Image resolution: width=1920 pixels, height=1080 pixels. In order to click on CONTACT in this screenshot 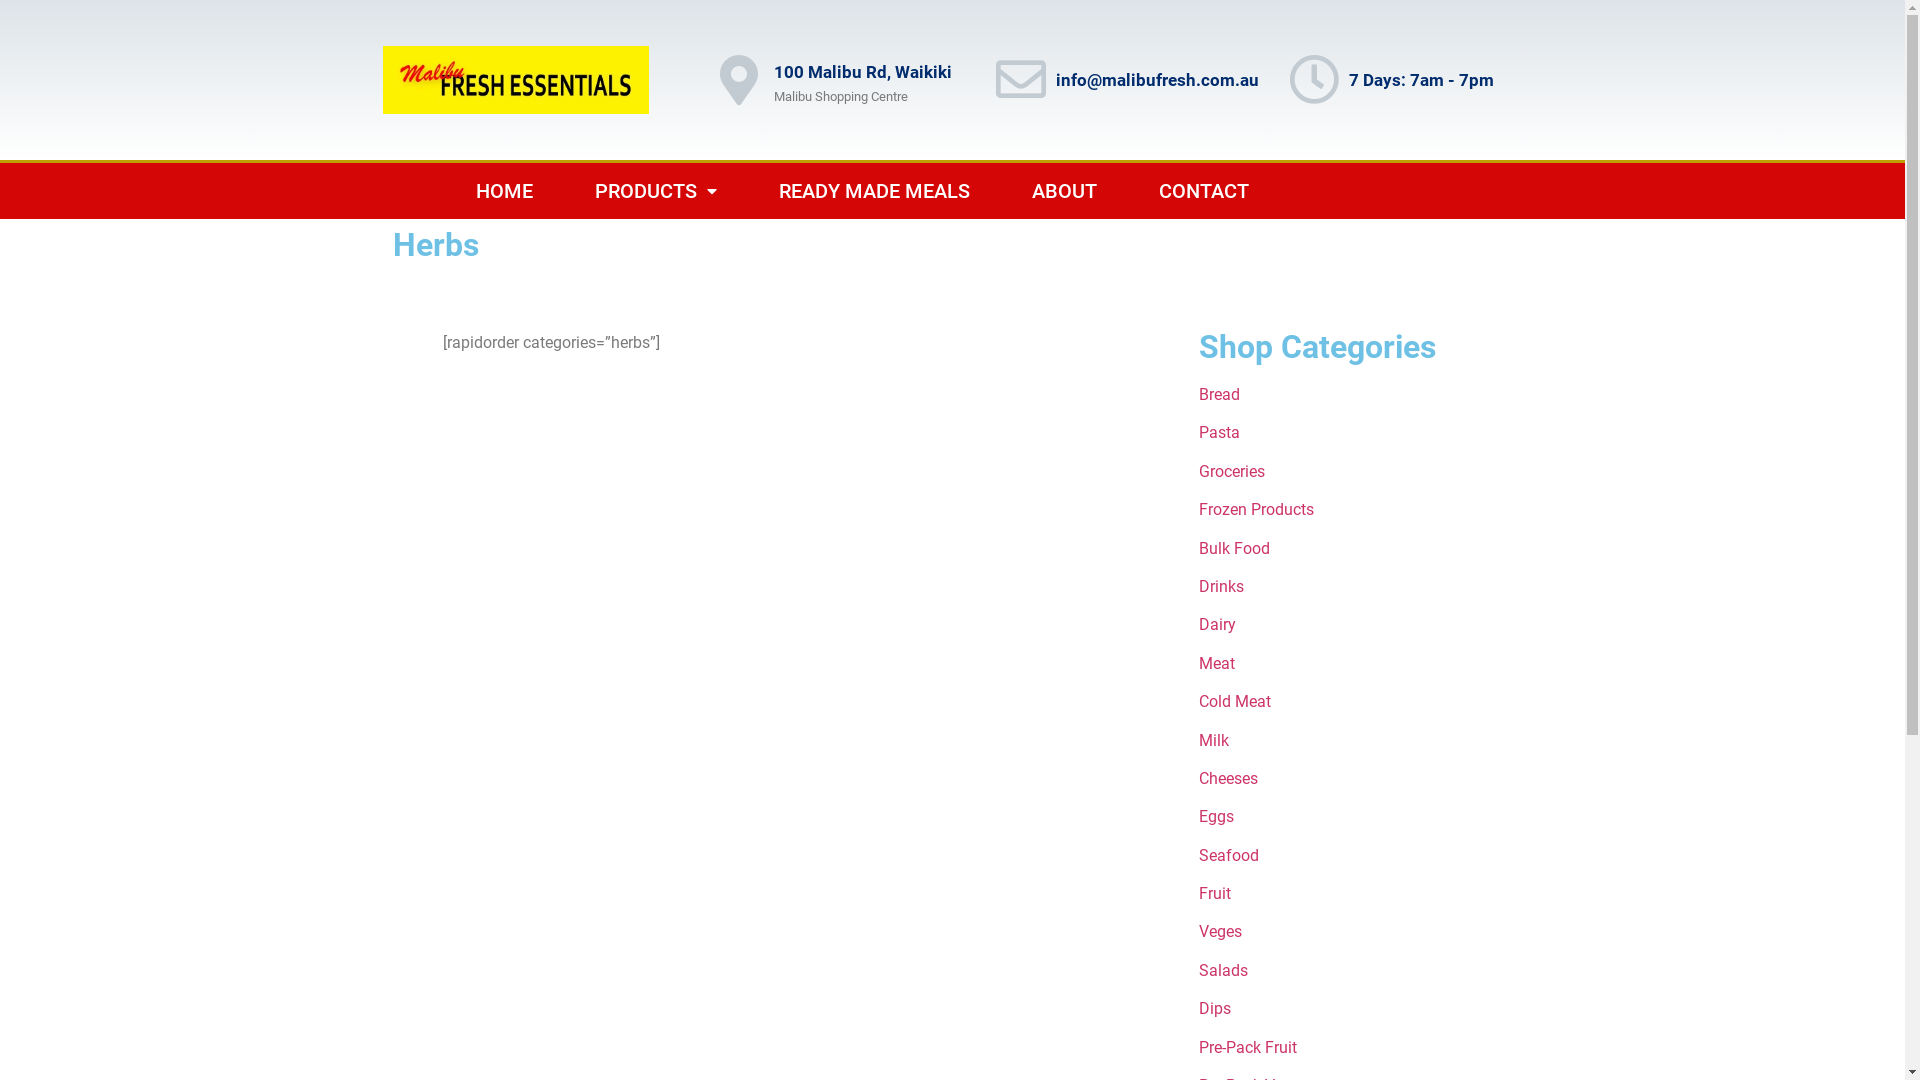, I will do `click(1204, 191)`.